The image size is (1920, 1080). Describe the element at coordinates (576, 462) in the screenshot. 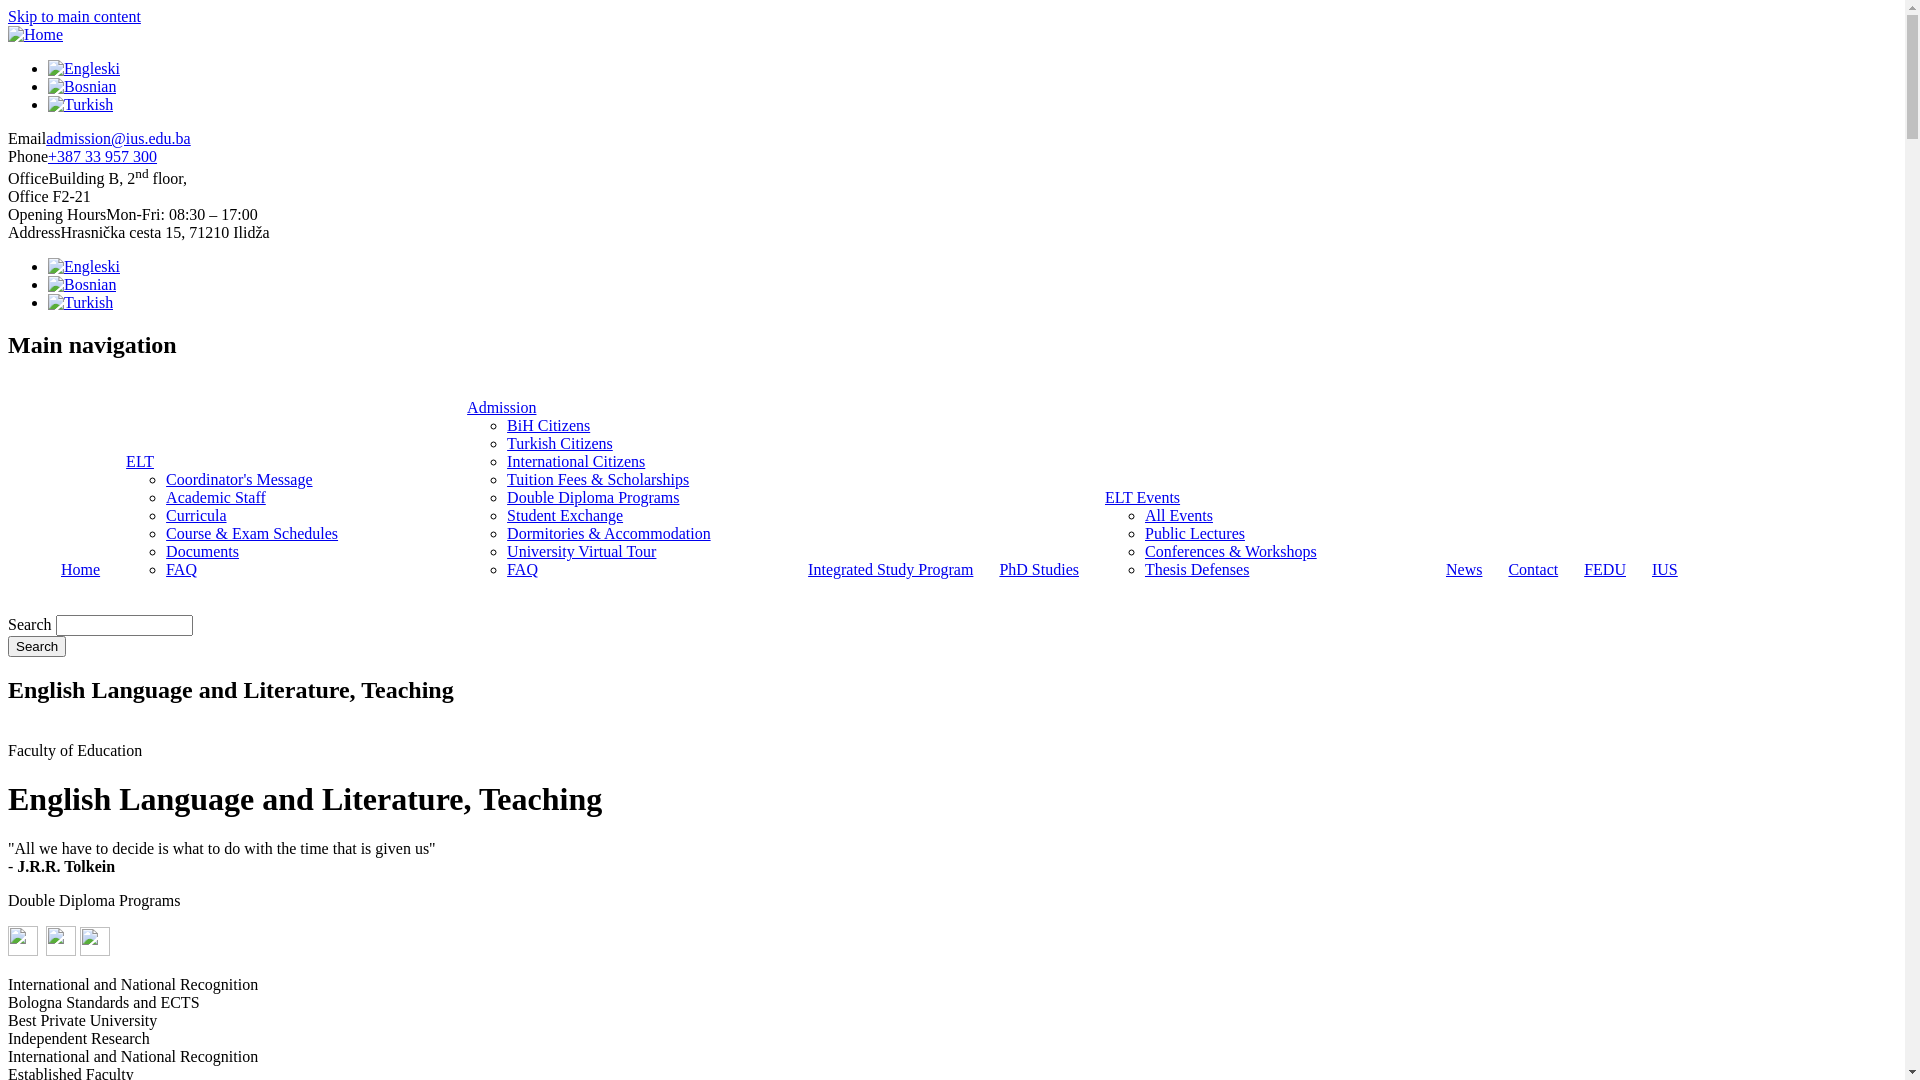

I see `International Citizens` at that location.